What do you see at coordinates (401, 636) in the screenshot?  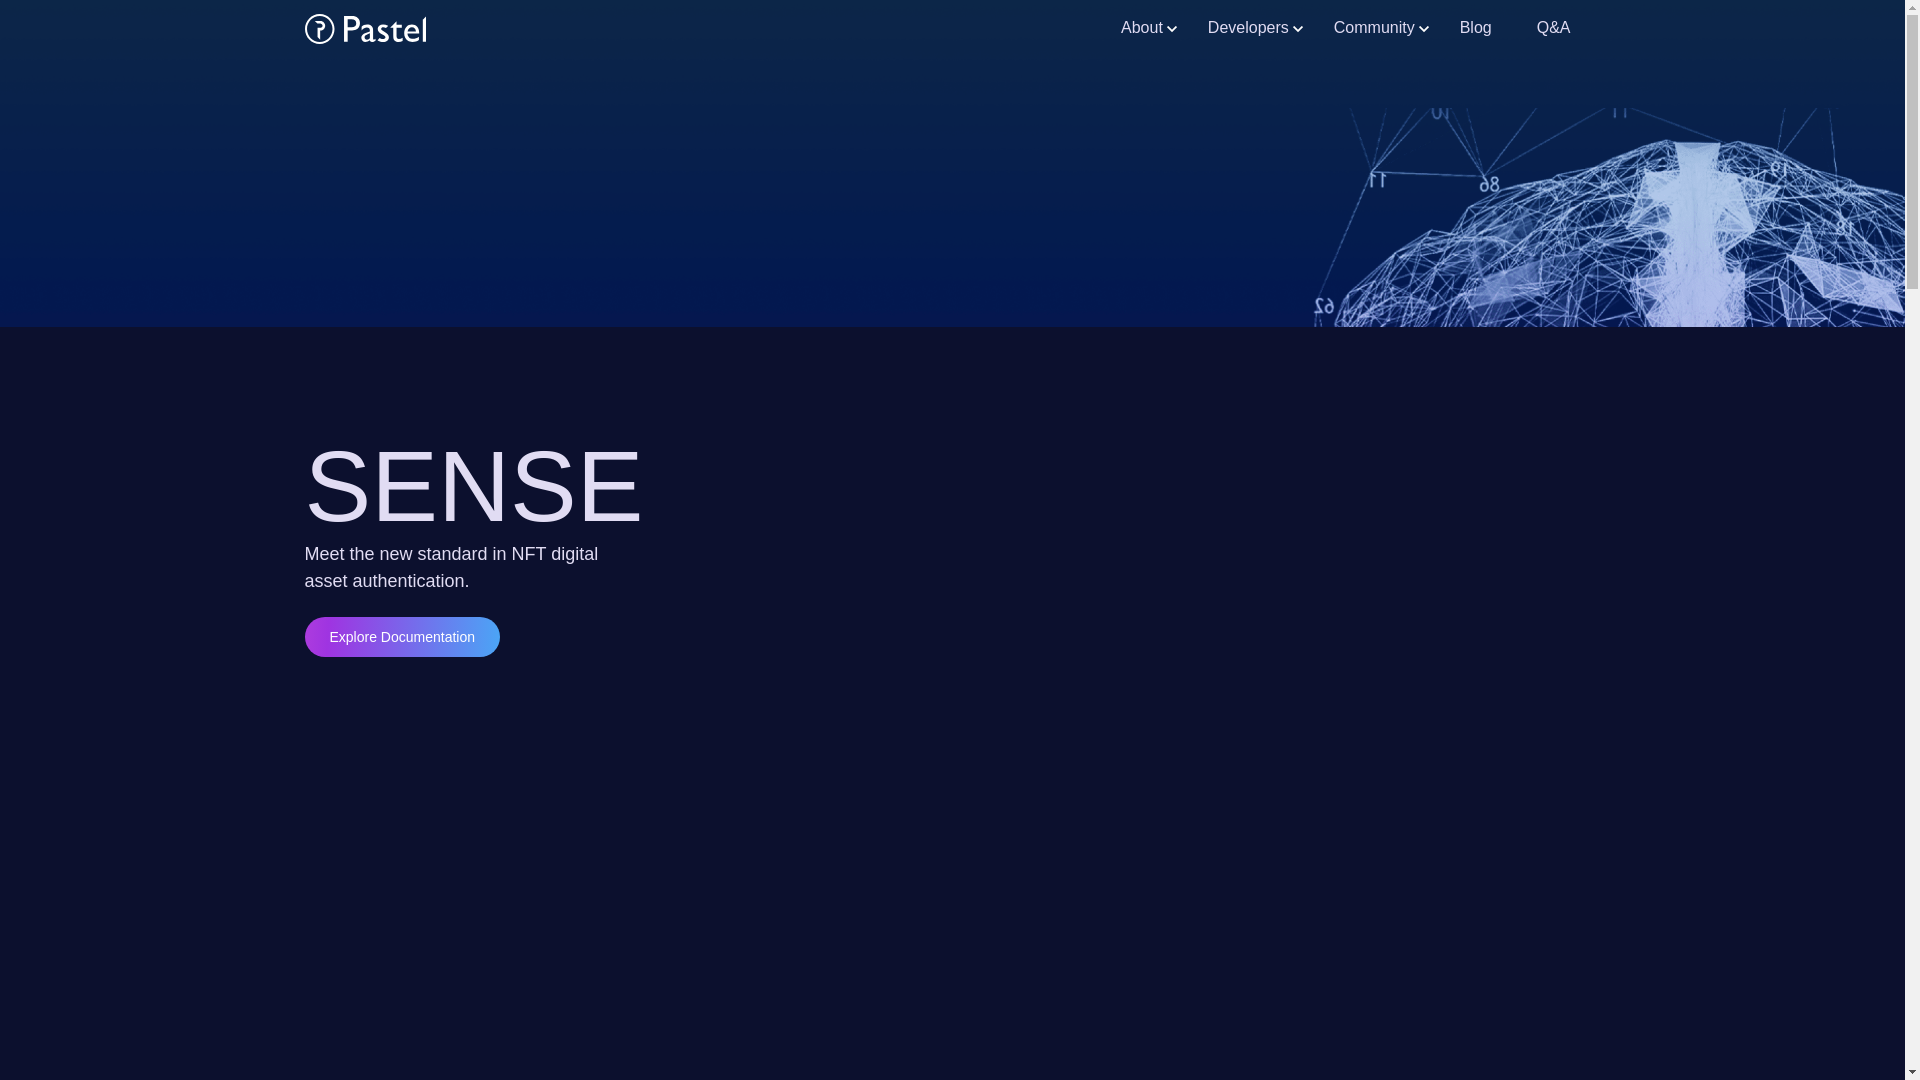 I see `Explore Documentation` at bounding box center [401, 636].